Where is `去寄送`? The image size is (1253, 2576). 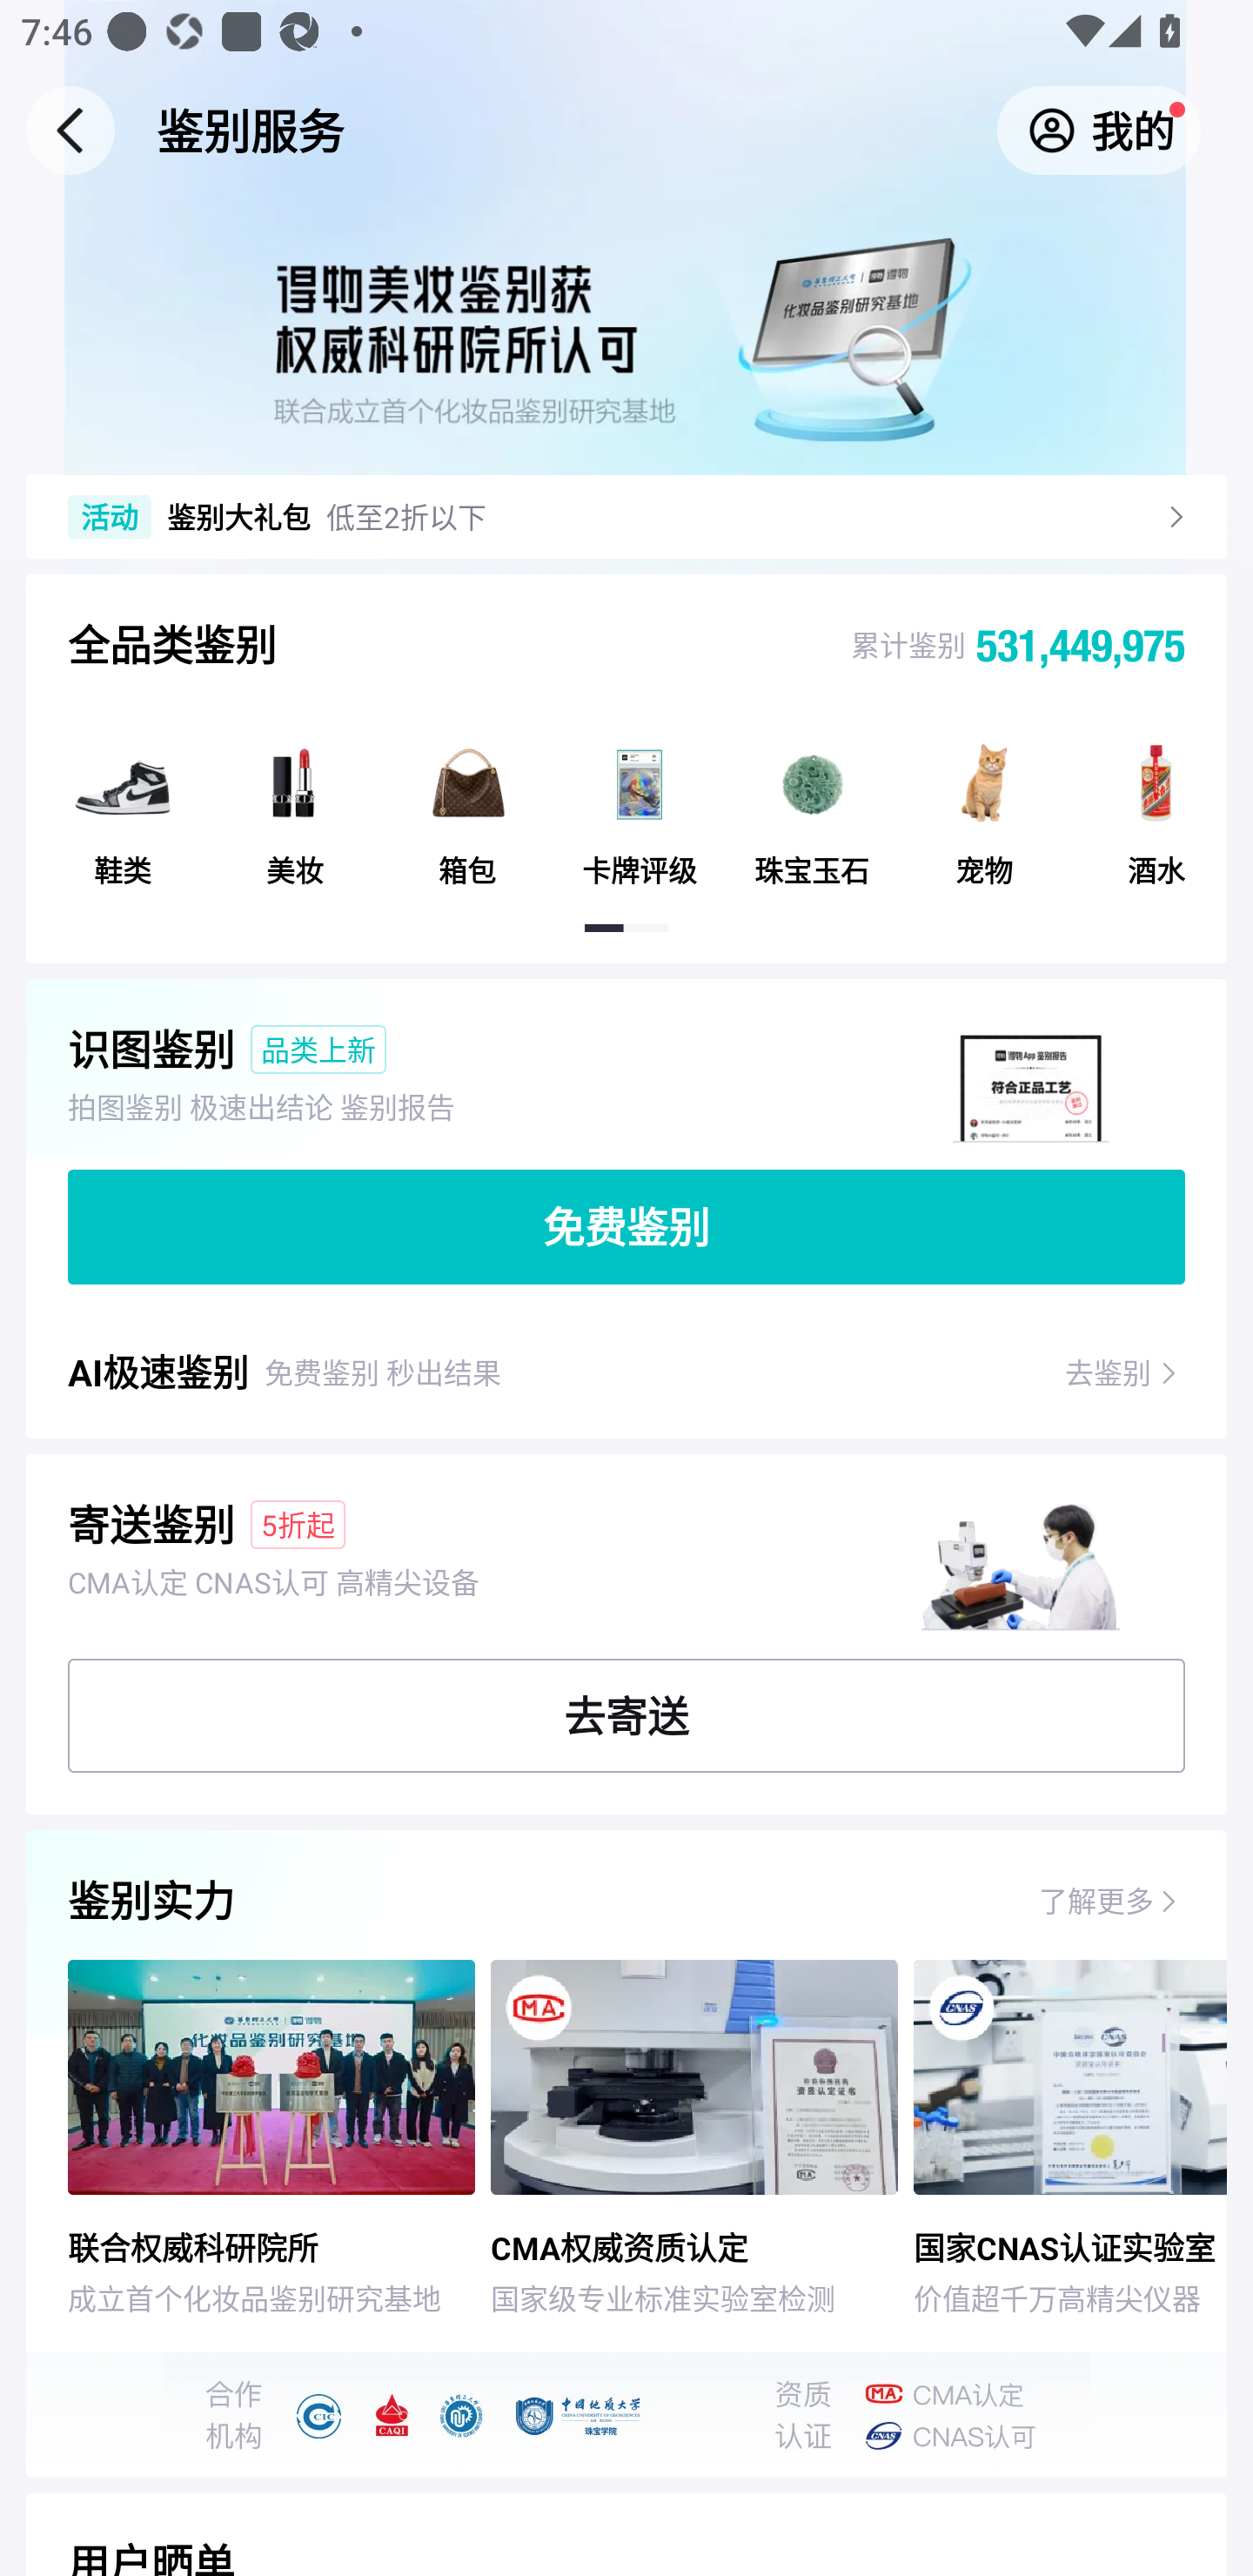
去寄送 is located at coordinates (626, 1715).